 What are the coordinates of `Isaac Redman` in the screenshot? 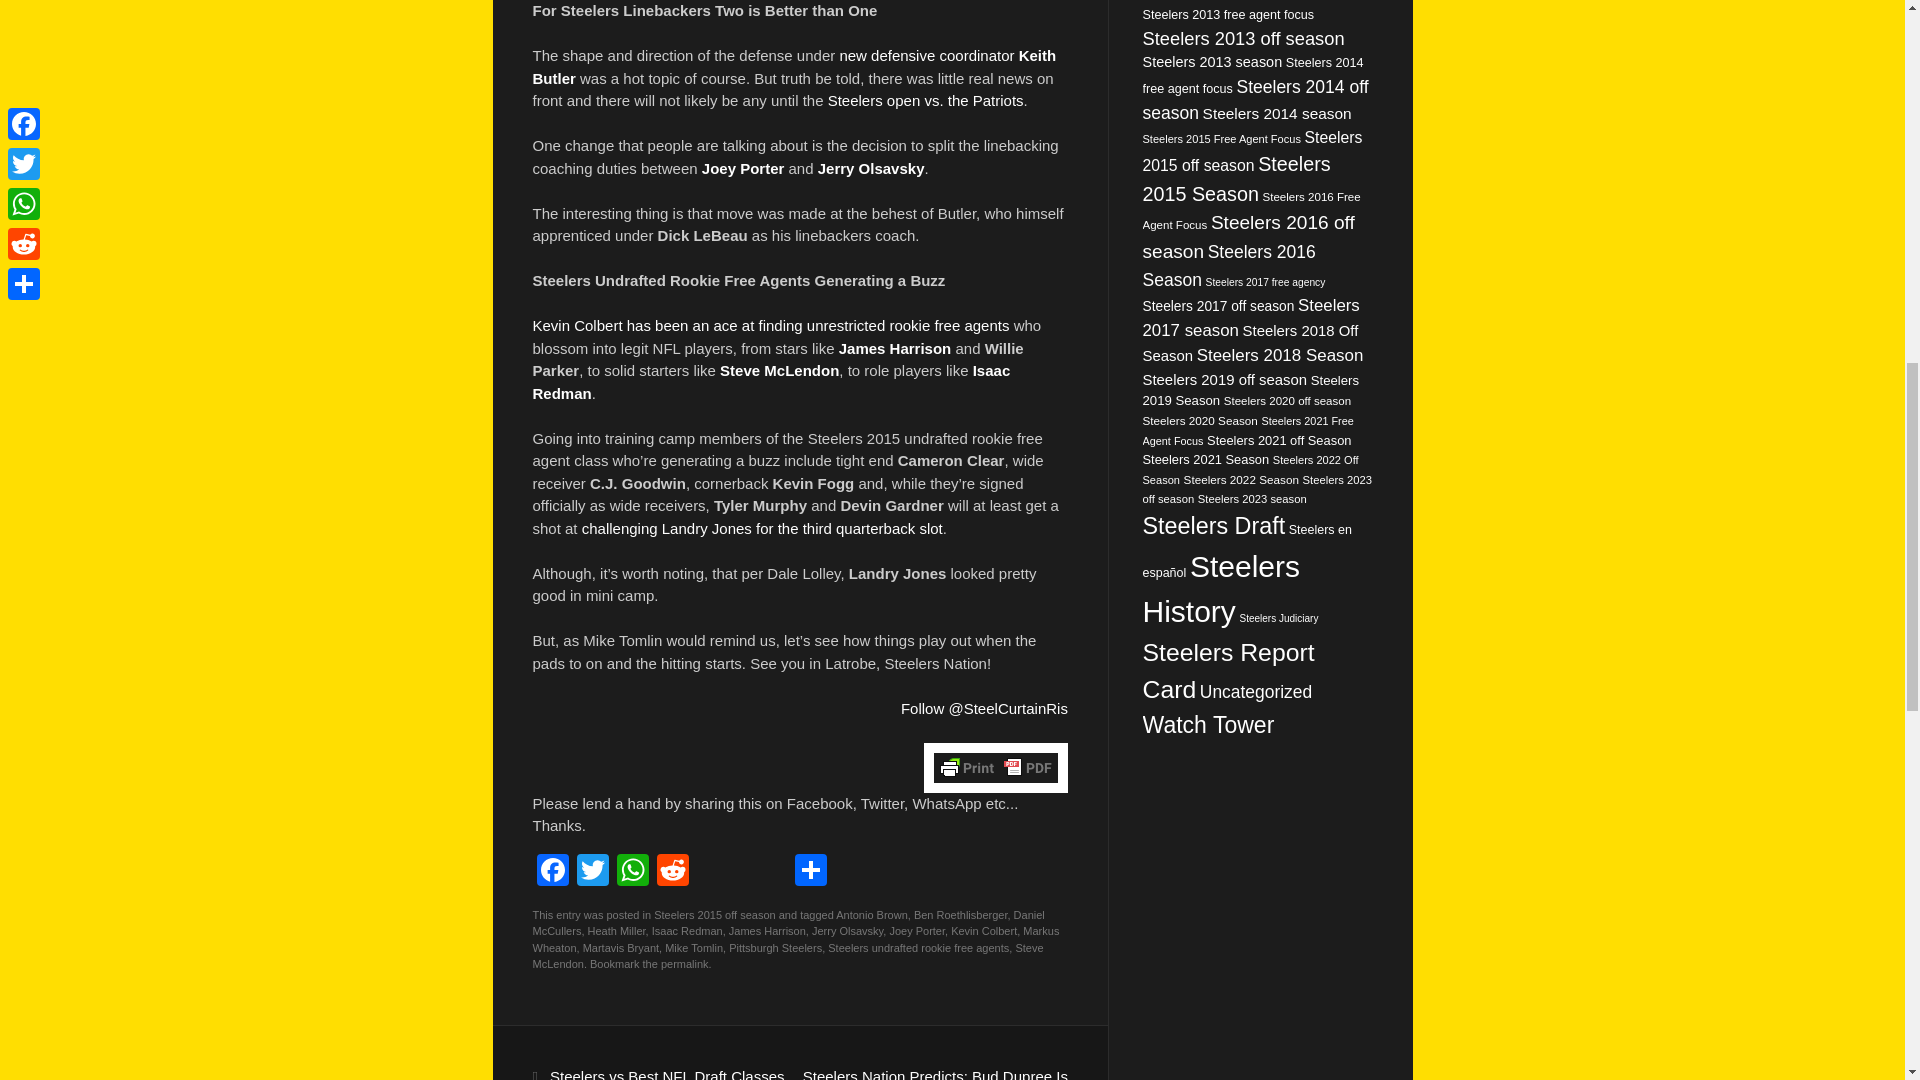 It's located at (770, 381).